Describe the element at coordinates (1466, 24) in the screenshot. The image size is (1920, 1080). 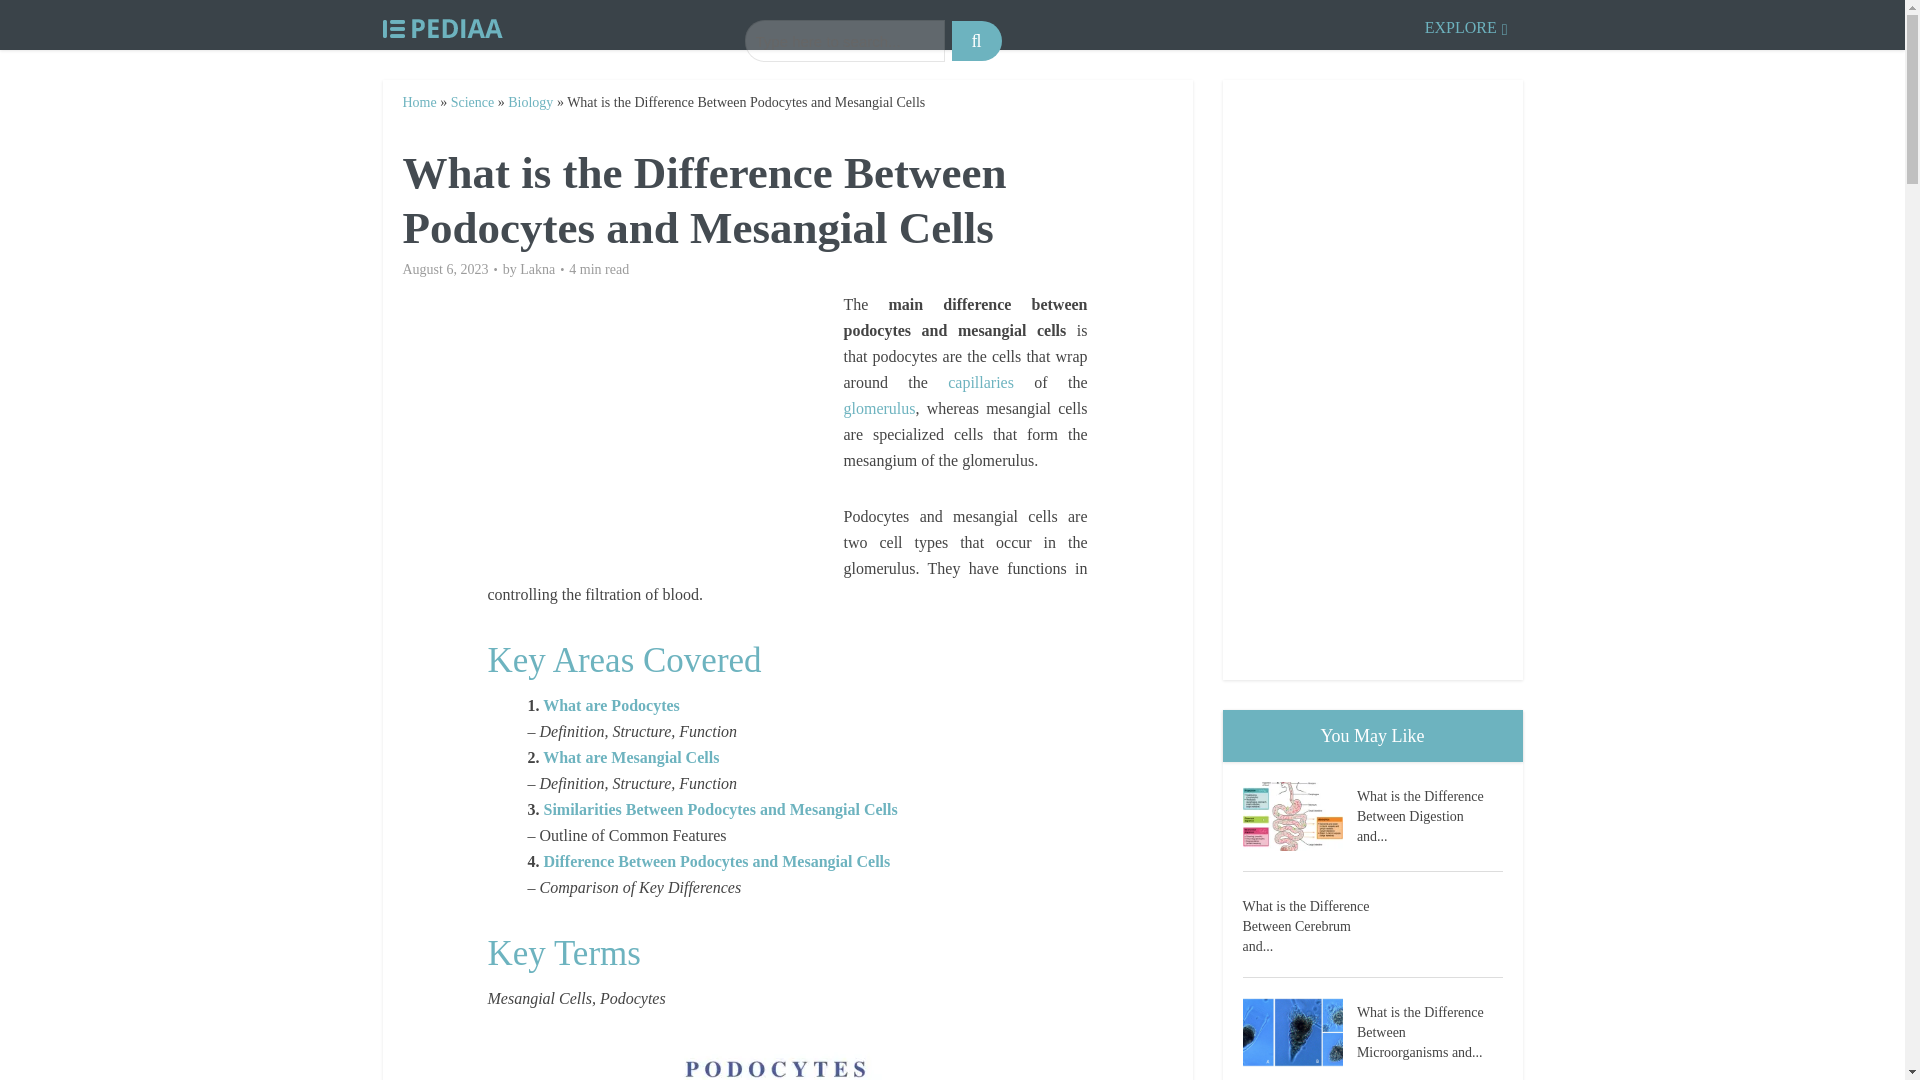
I see `EXPLORE` at that location.